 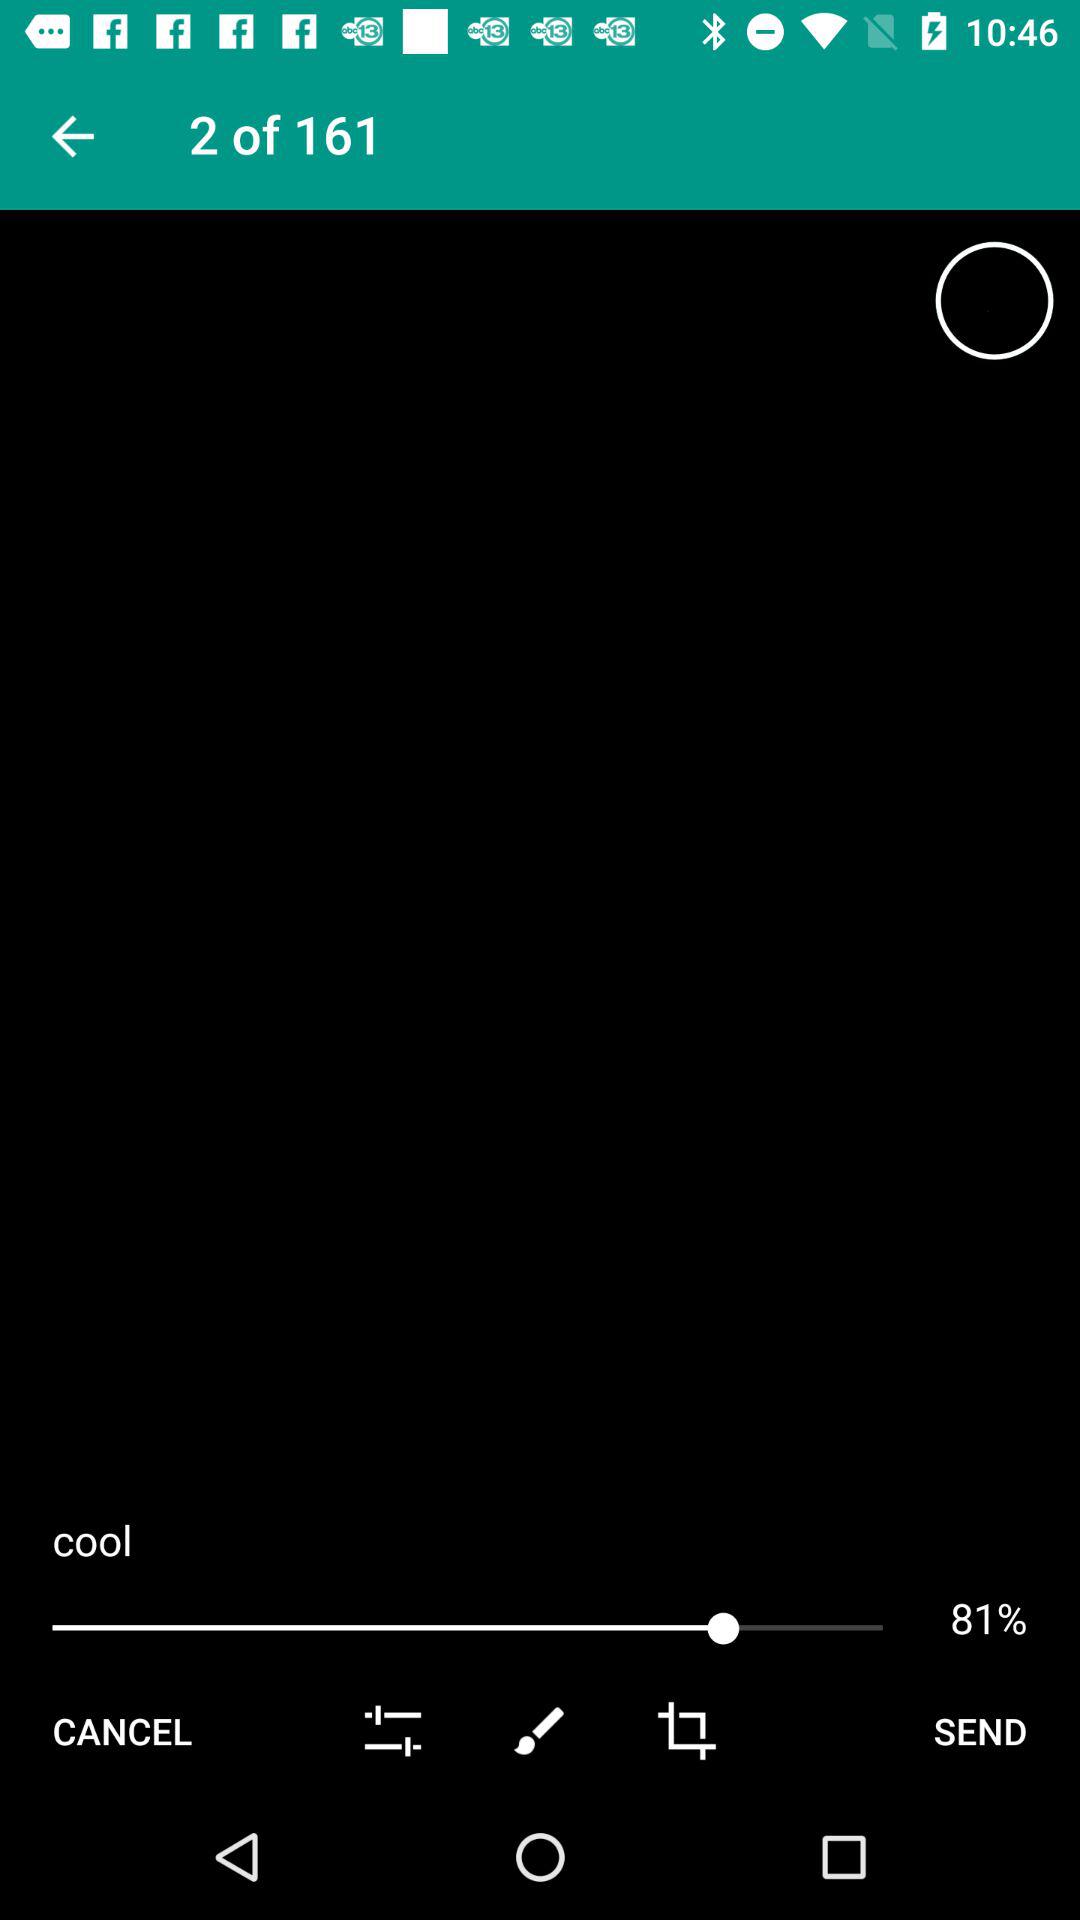 I want to click on turn off the cancel icon, so click(x=122, y=1730).